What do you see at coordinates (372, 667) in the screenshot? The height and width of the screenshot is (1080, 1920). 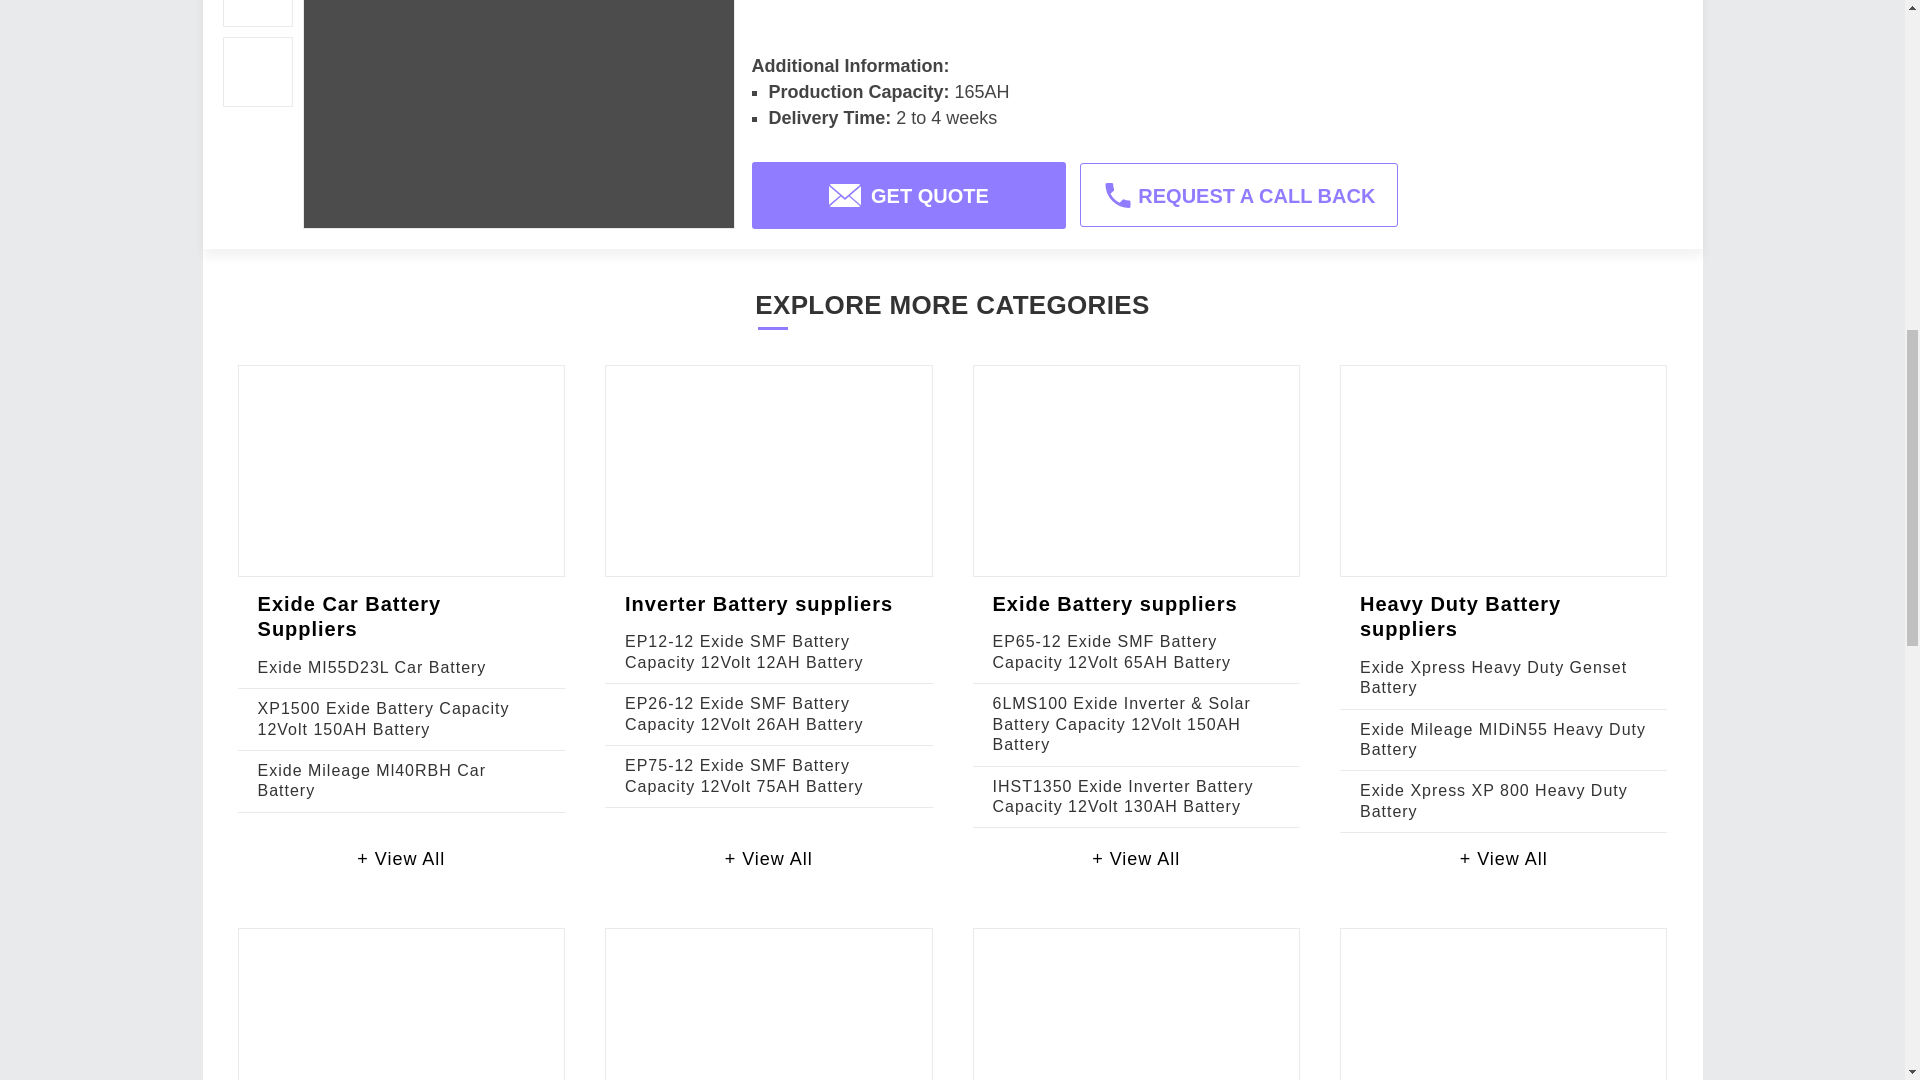 I see `Exide MI55D23L Car Battery` at bounding box center [372, 667].